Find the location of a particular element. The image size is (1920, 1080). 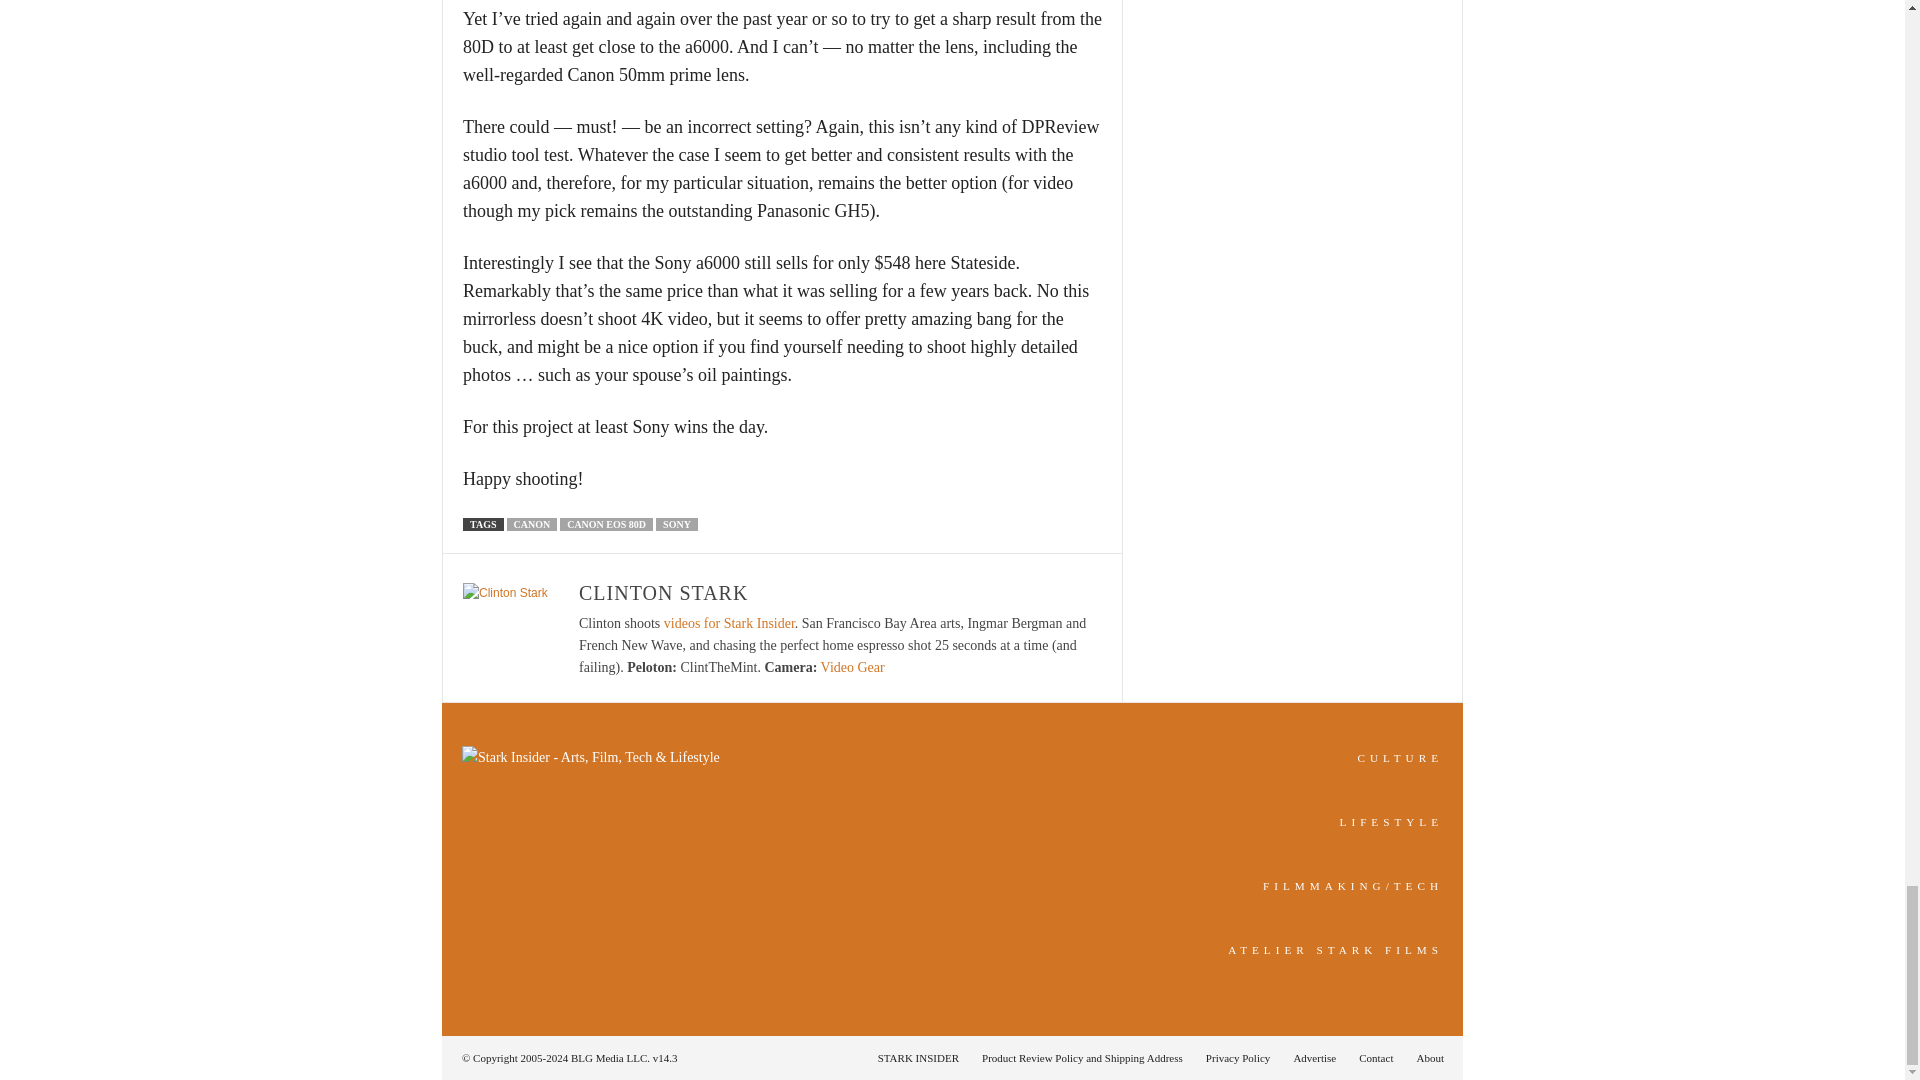

Video Gear is located at coordinates (853, 667).